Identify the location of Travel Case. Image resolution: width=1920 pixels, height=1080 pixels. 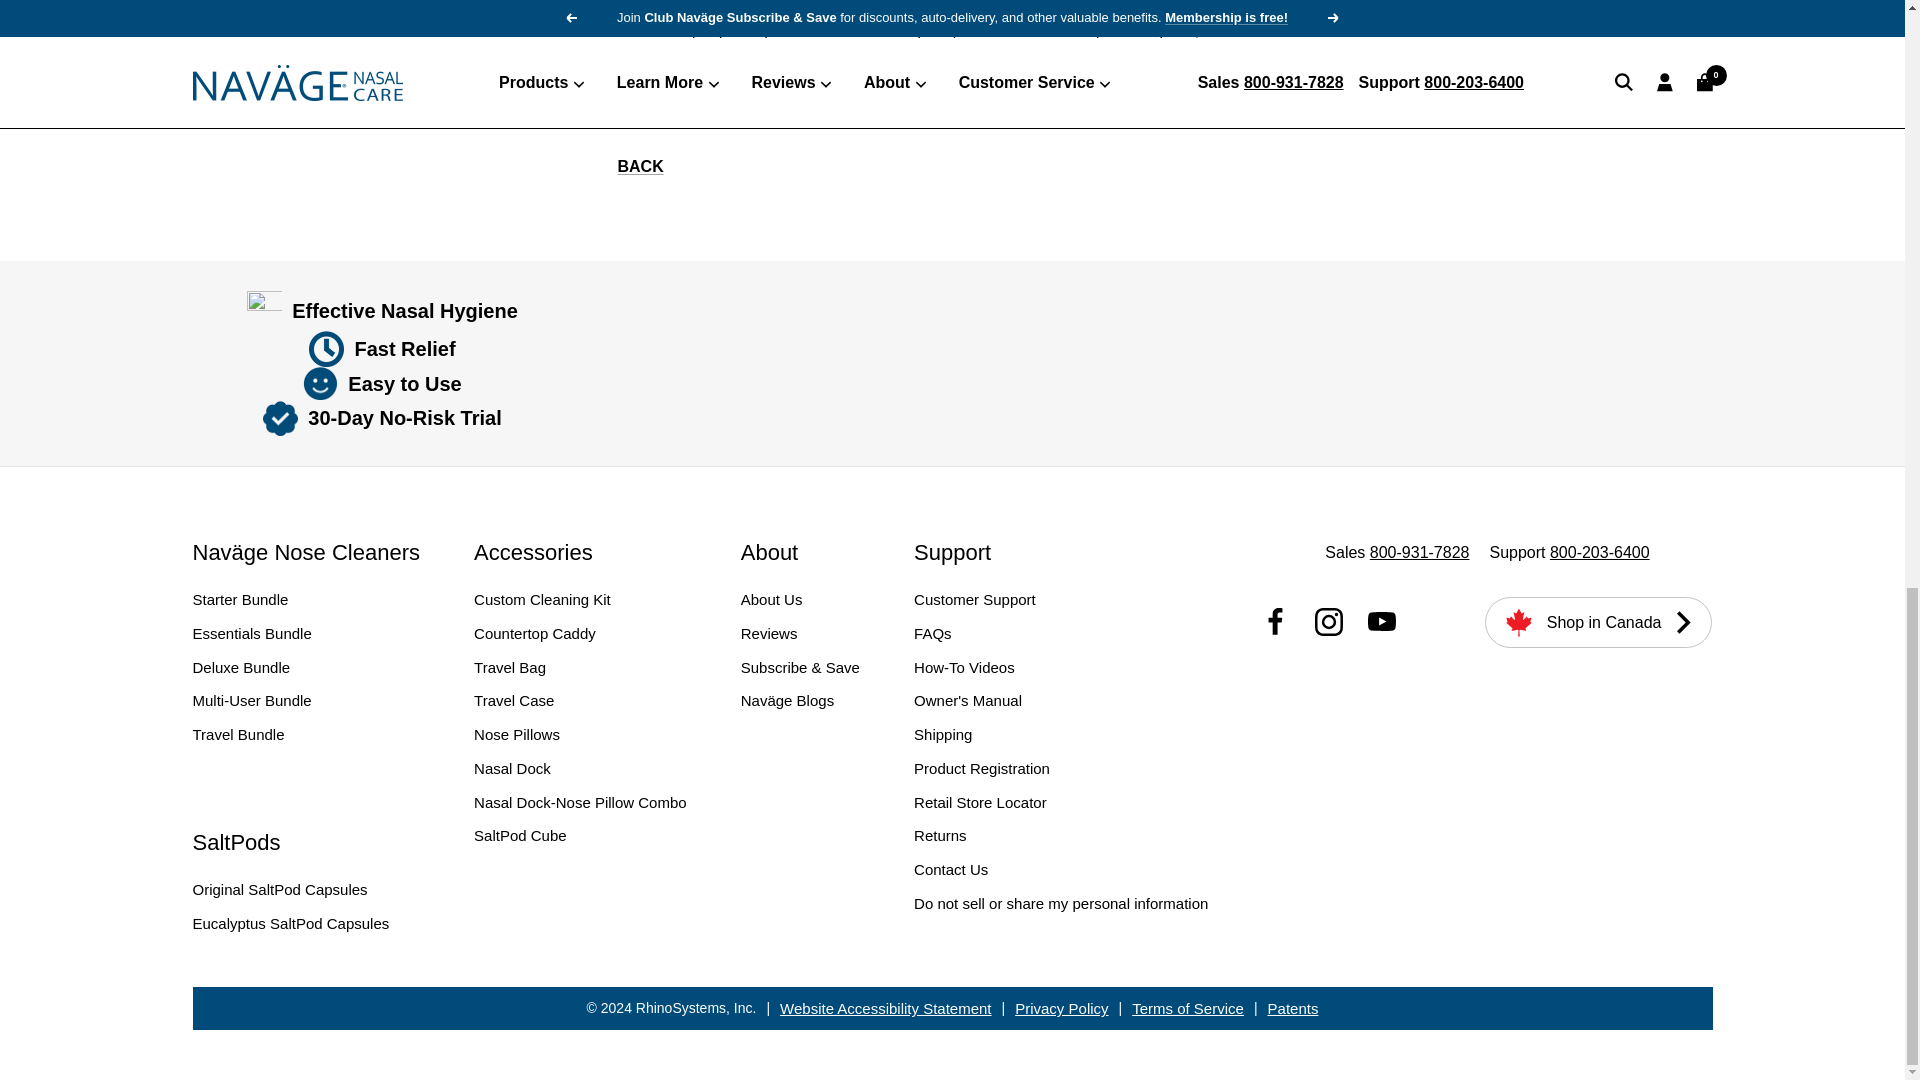
(514, 700).